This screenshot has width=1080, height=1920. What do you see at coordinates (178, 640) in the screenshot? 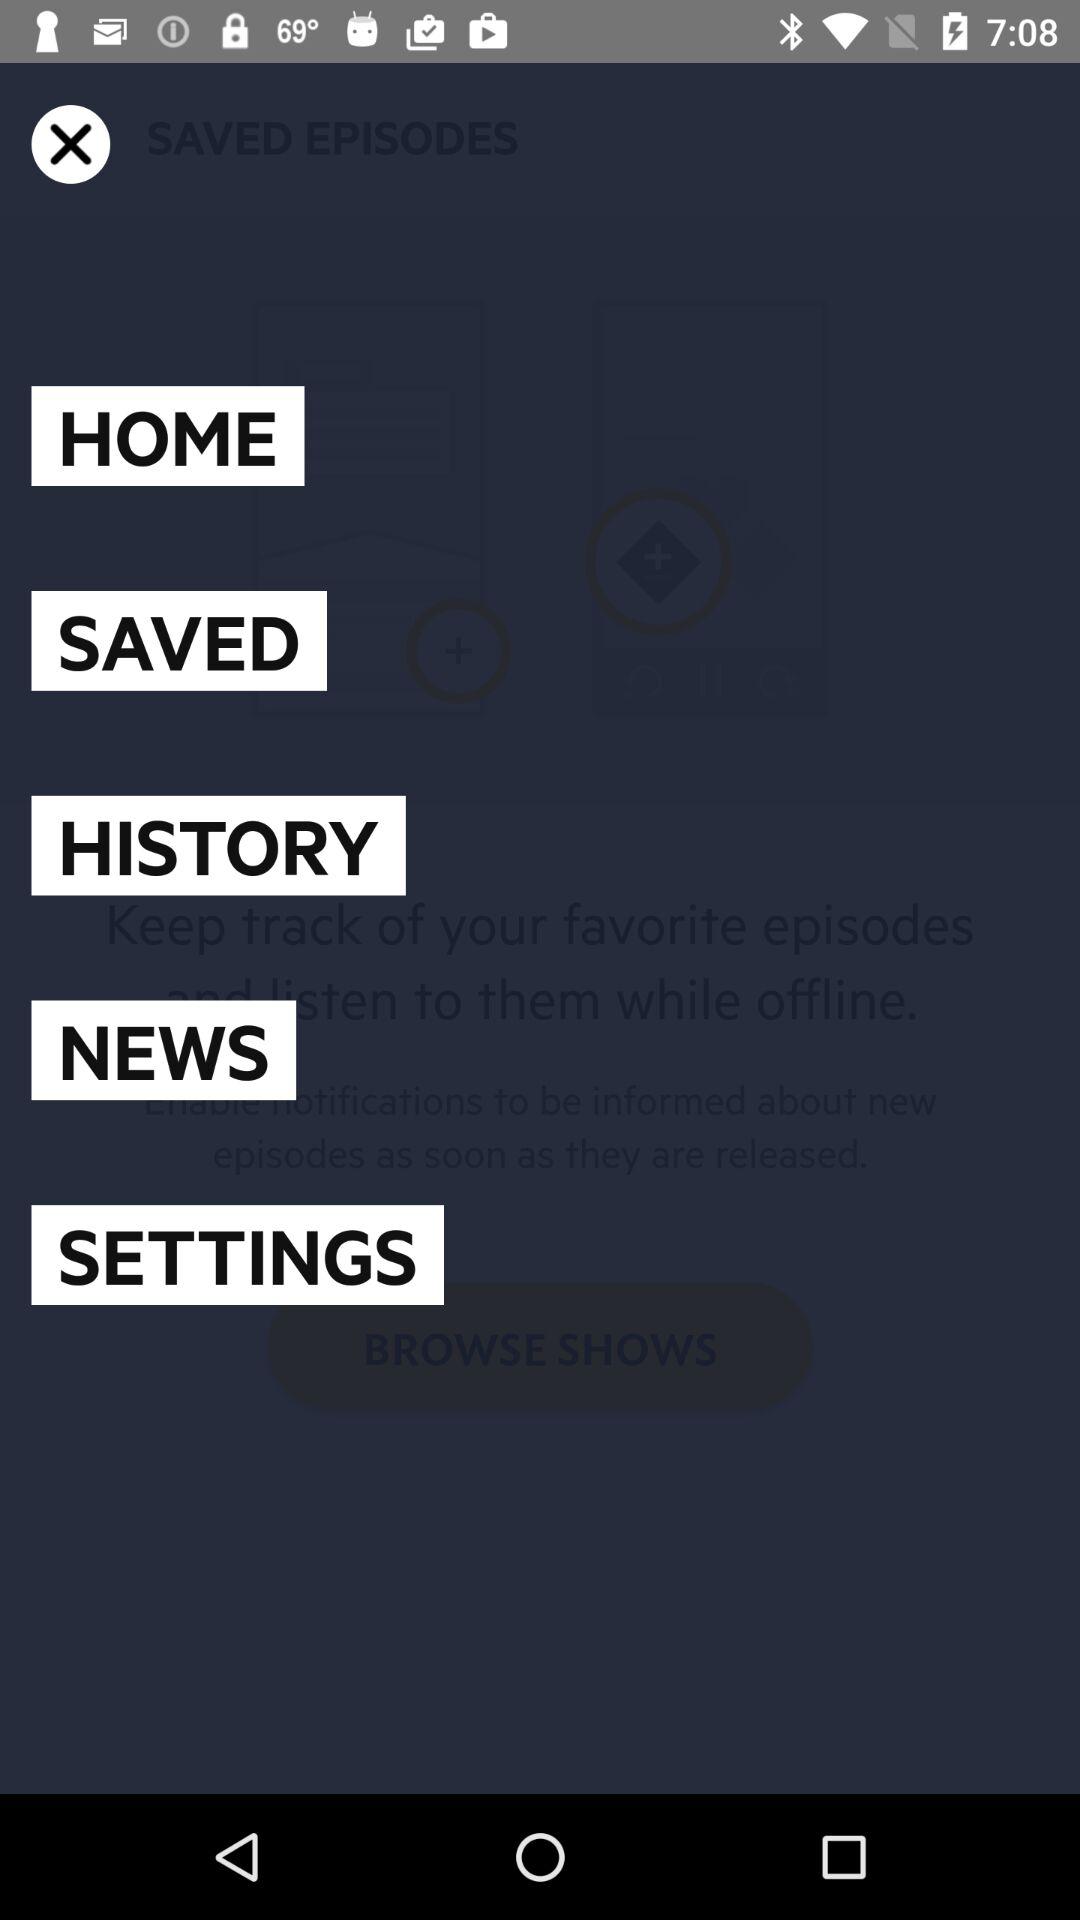
I see `click item above the history item` at bounding box center [178, 640].